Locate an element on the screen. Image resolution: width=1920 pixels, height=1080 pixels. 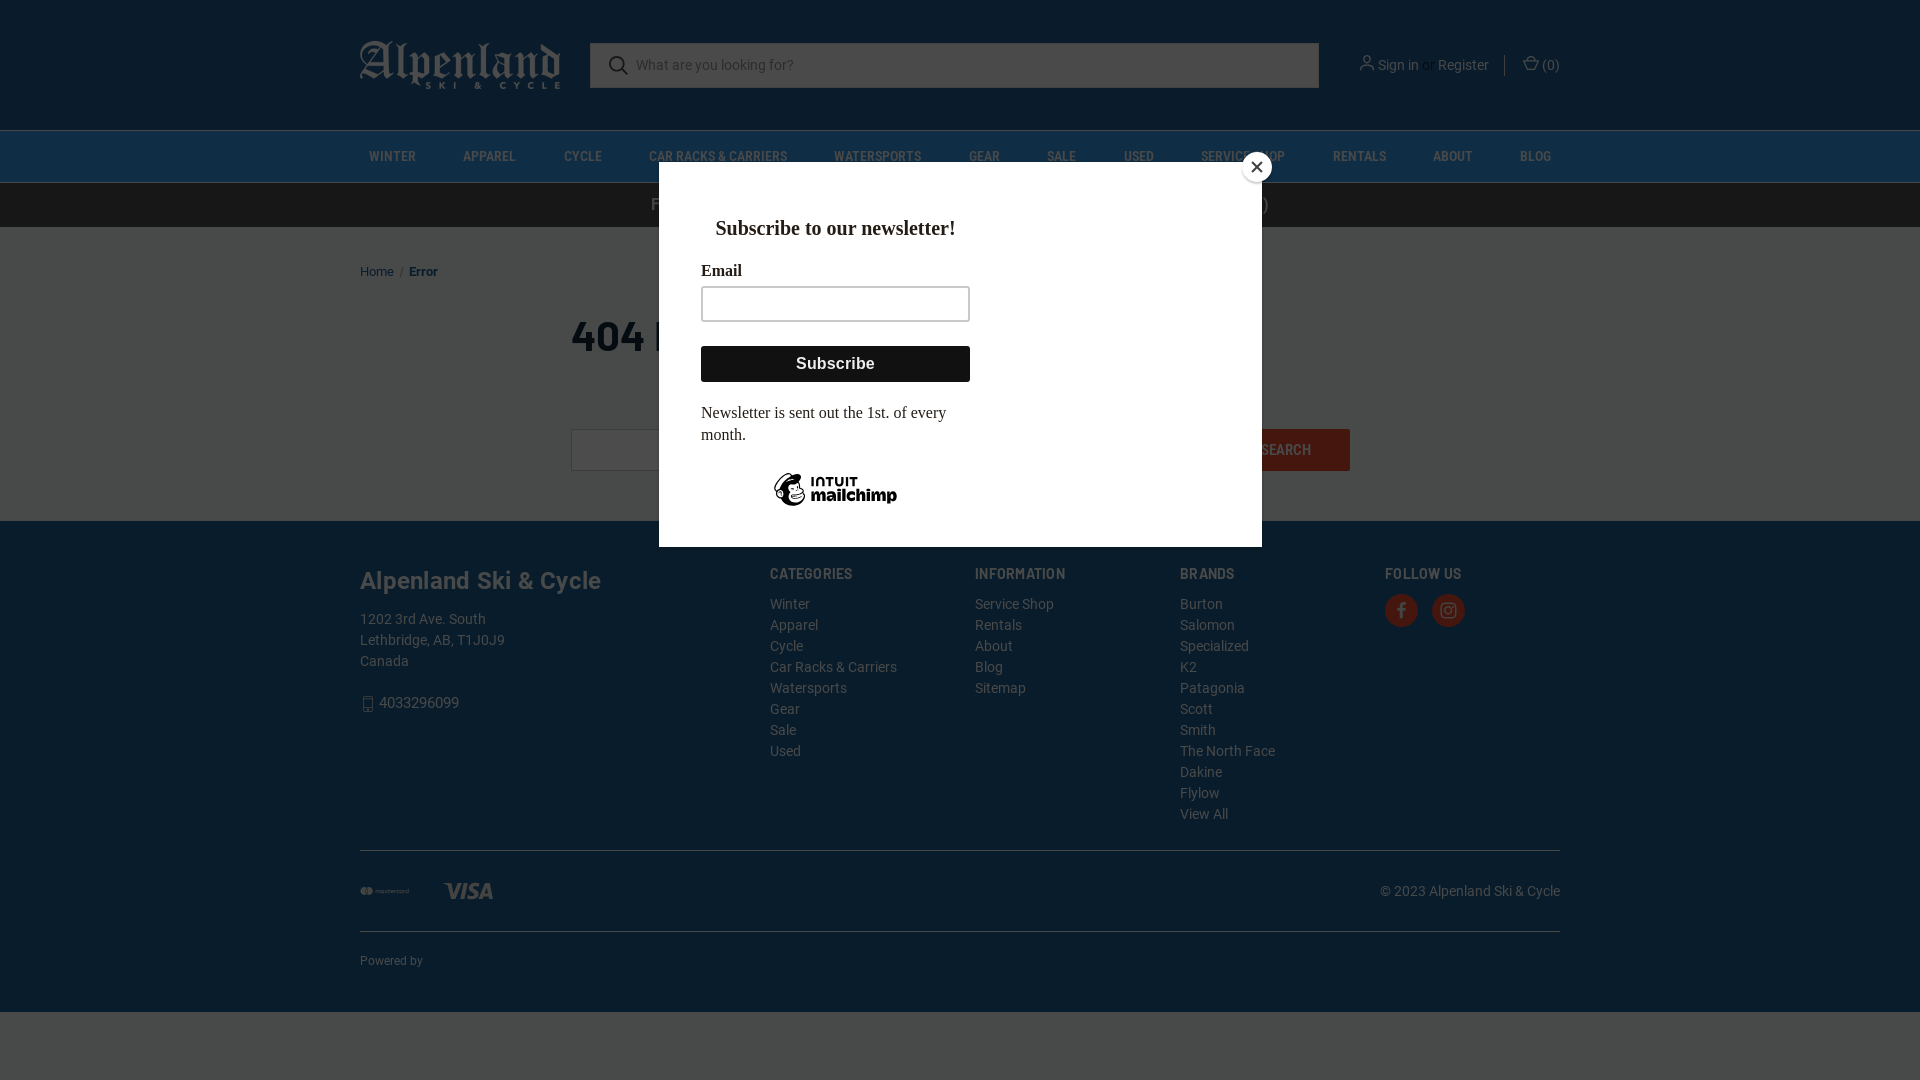
Car Racks & Carriers is located at coordinates (834, 667).